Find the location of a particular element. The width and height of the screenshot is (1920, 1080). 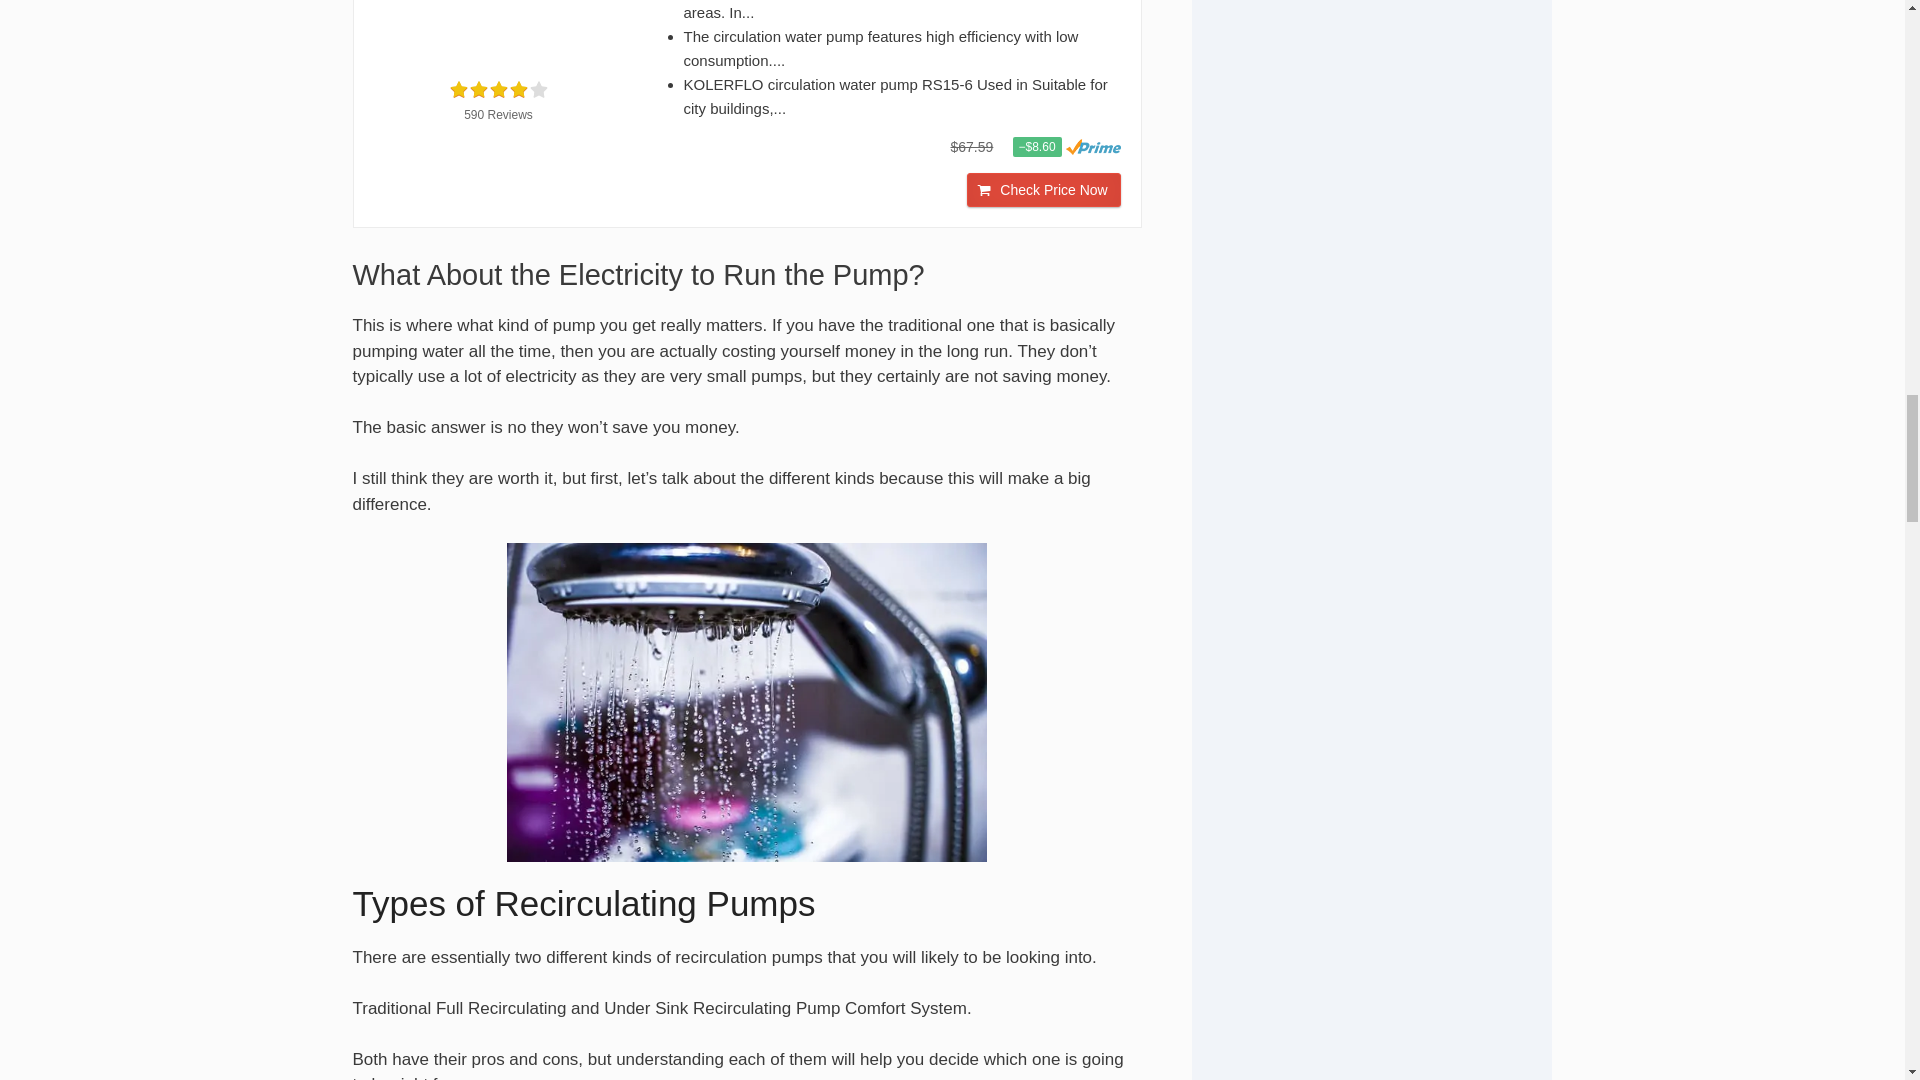

Amazon Prime is located at coordinates (1093, 147).